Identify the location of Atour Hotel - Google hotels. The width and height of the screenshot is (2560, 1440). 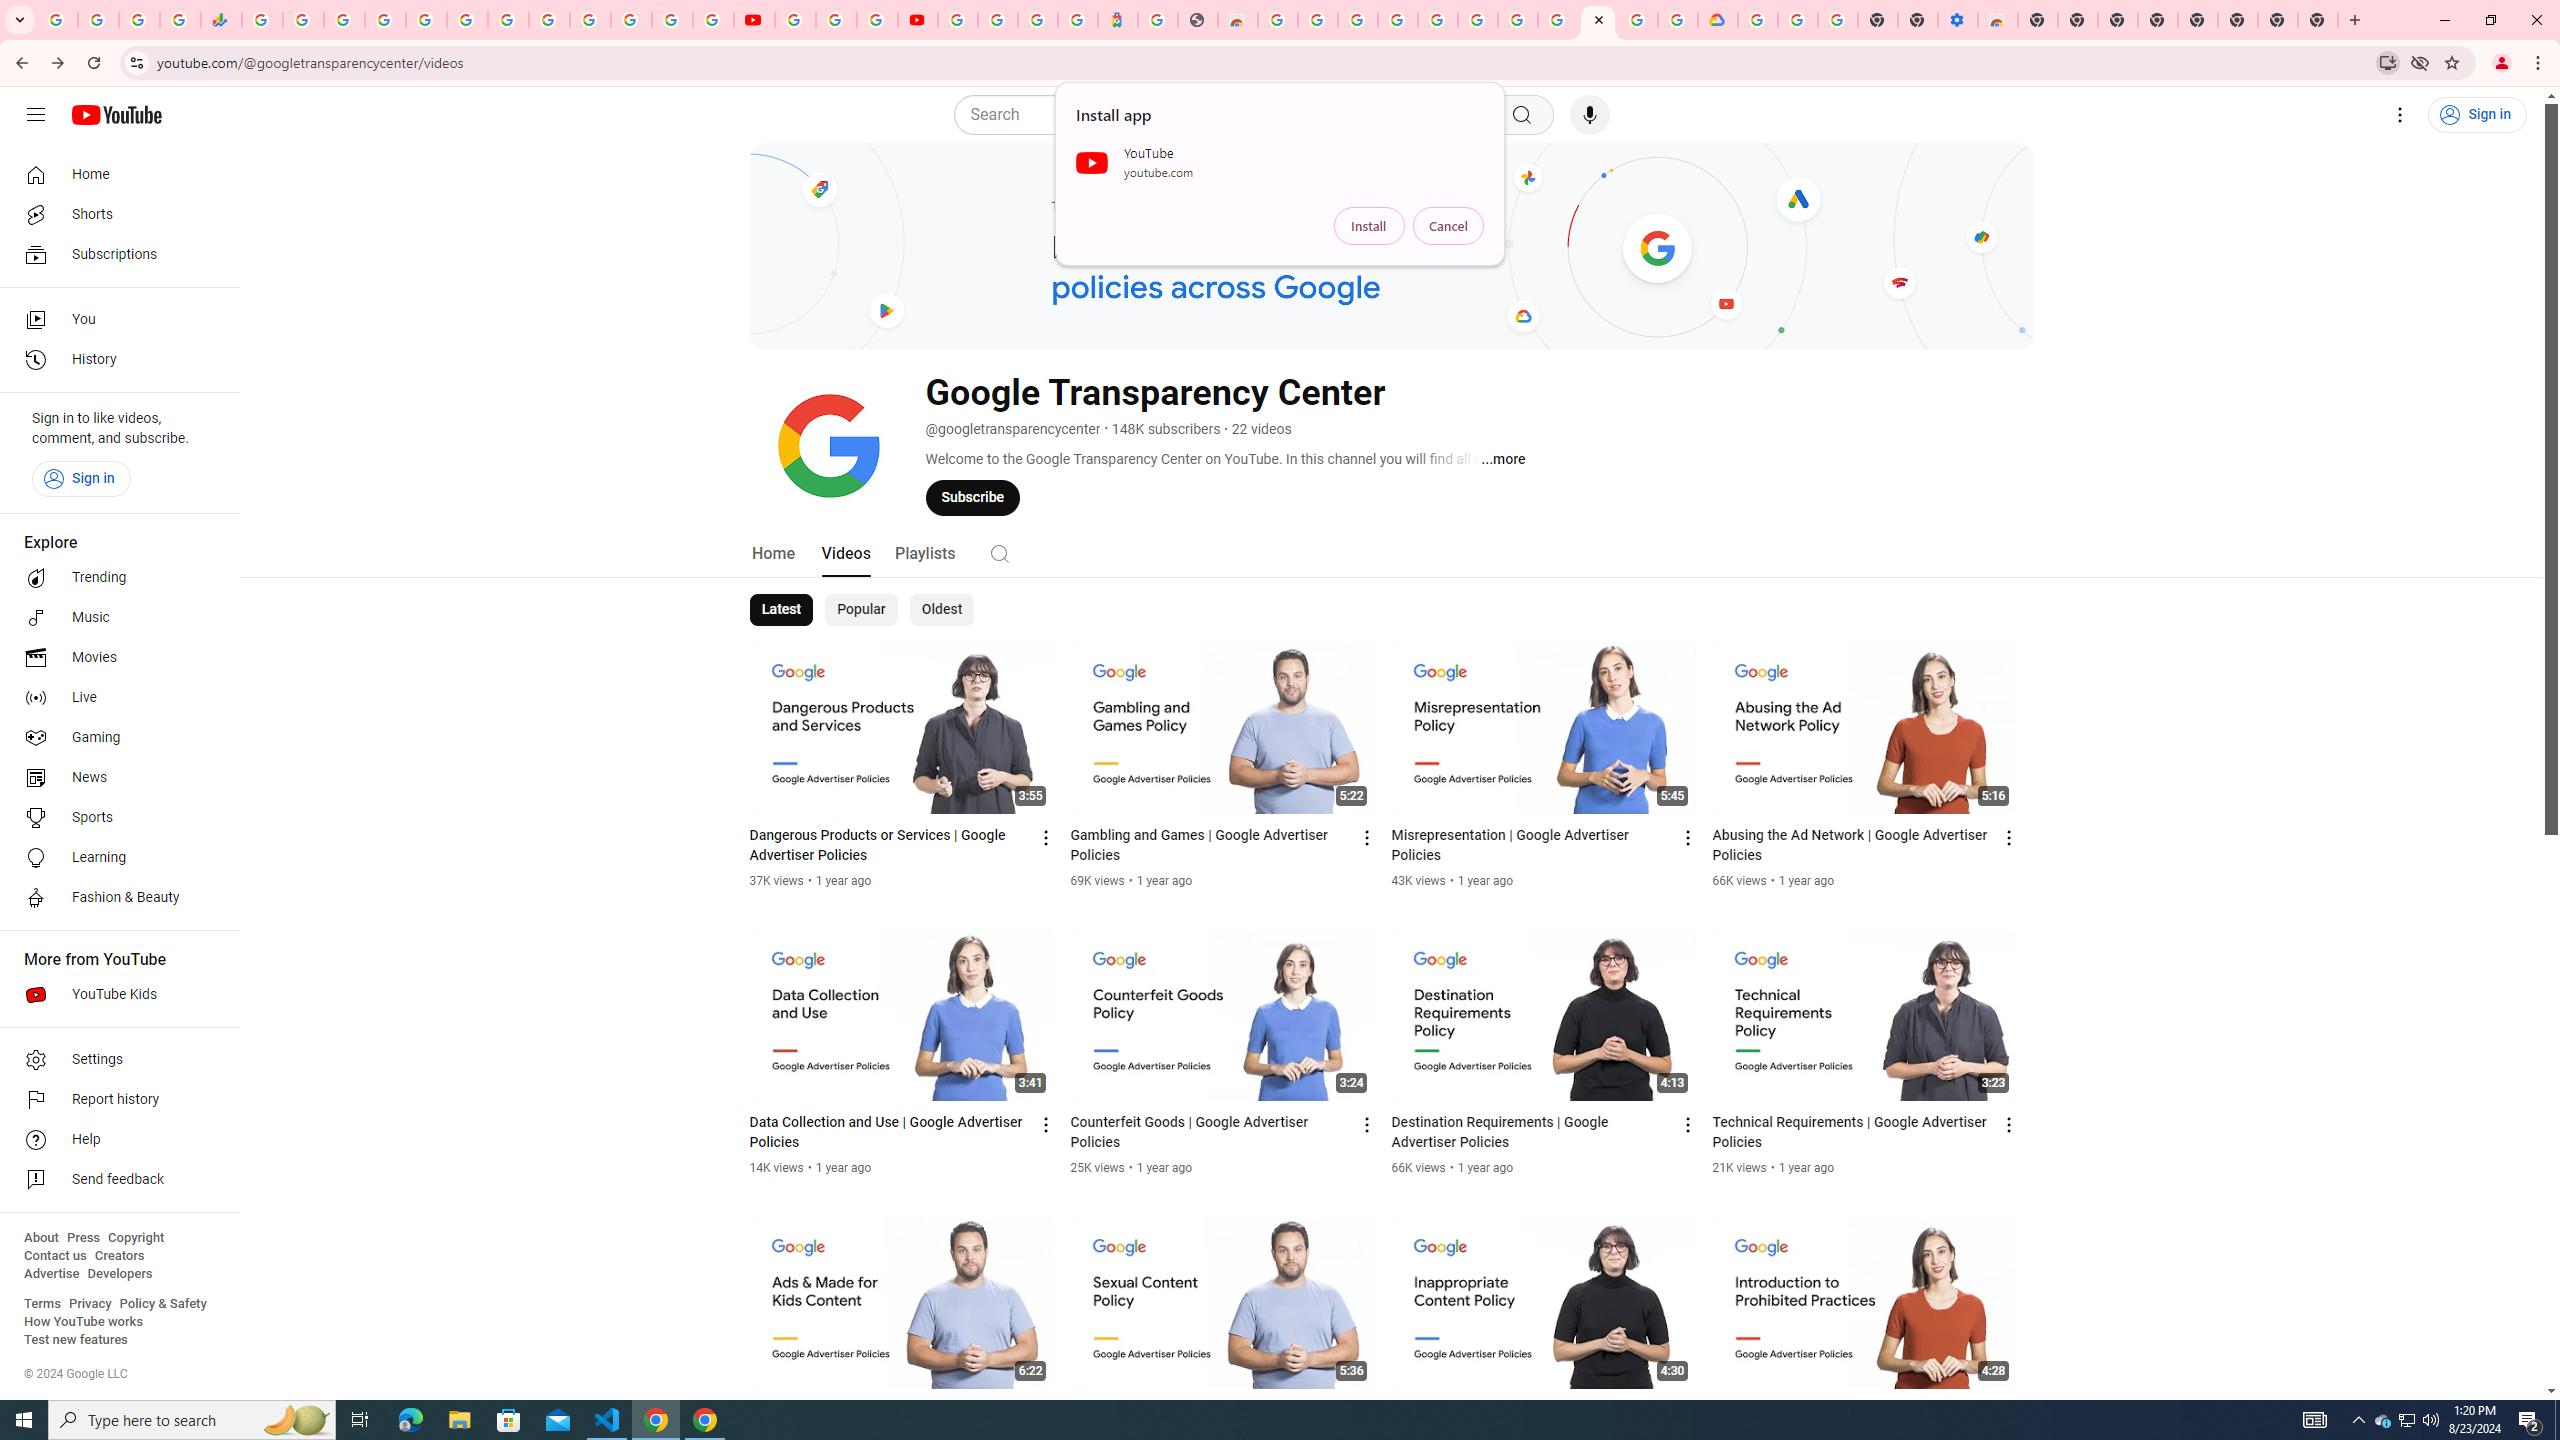
(1117, 20).